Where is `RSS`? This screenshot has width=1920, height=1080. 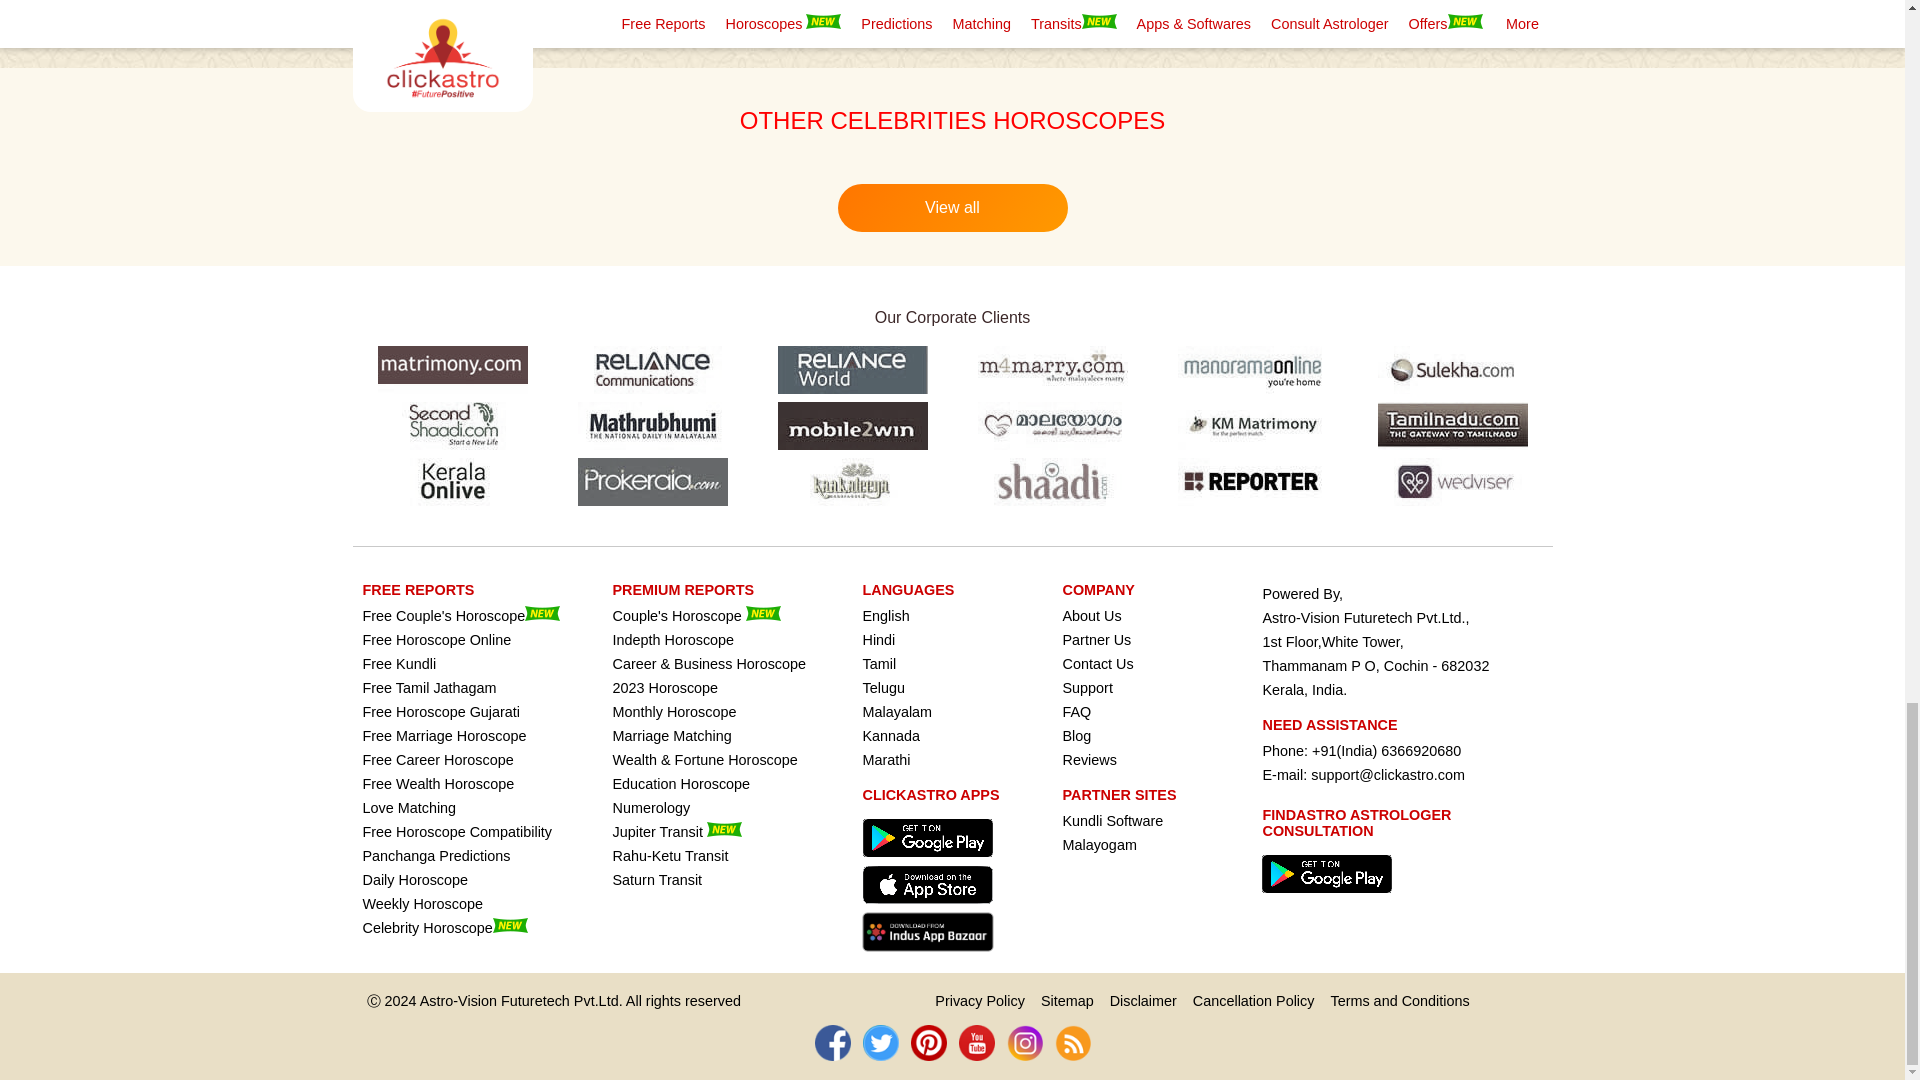 RSS is located at coordinates (1072, 1042).